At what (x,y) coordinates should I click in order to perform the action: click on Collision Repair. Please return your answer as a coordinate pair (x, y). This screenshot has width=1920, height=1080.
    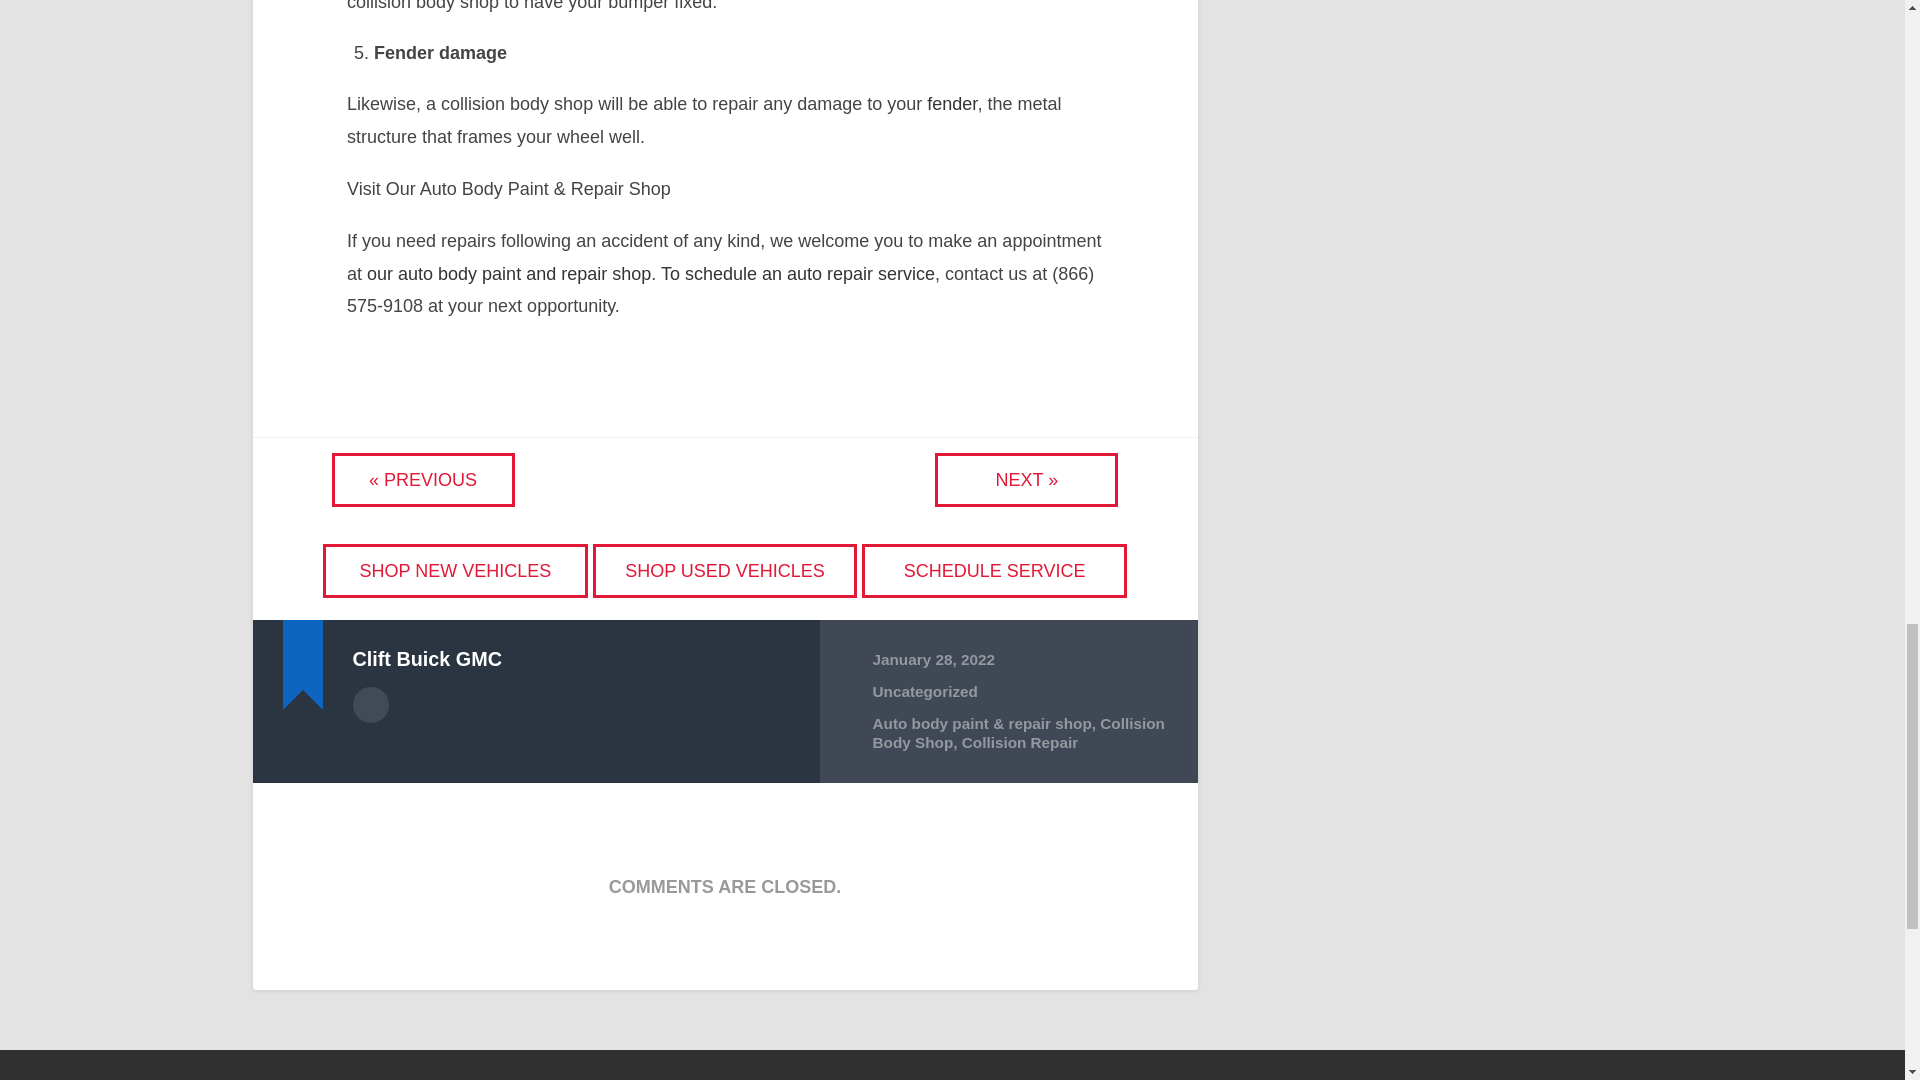
    Looking at the image, I should click on (1019, 742).